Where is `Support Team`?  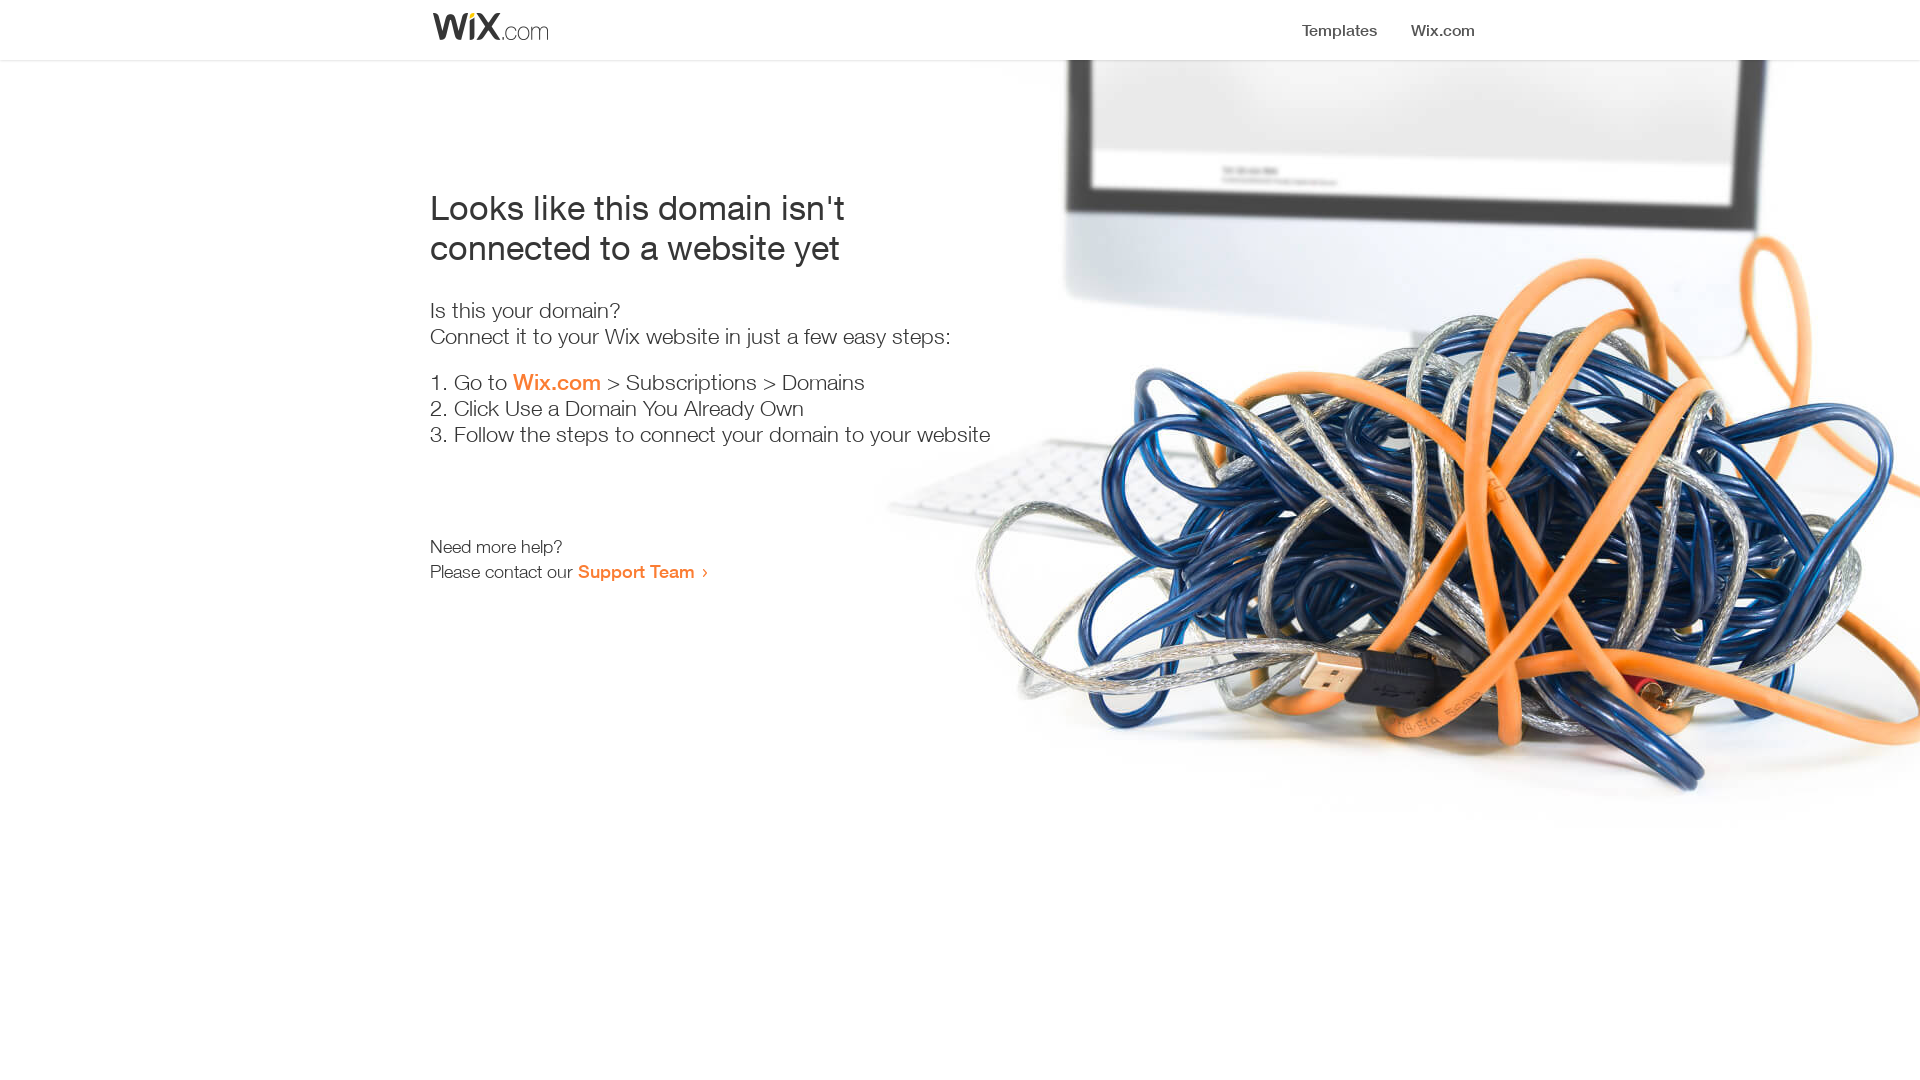 Support Team is located at coordinates (636, 571).